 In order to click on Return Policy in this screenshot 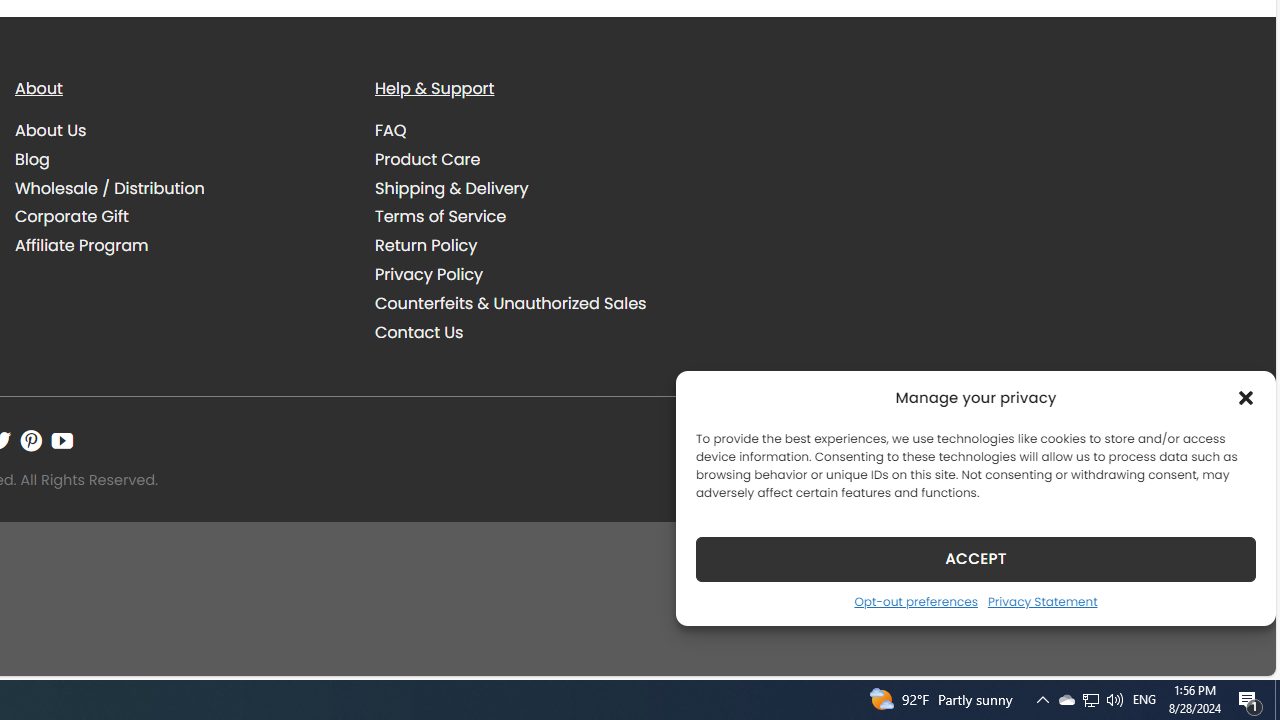, I will do `click(540, 246)`.